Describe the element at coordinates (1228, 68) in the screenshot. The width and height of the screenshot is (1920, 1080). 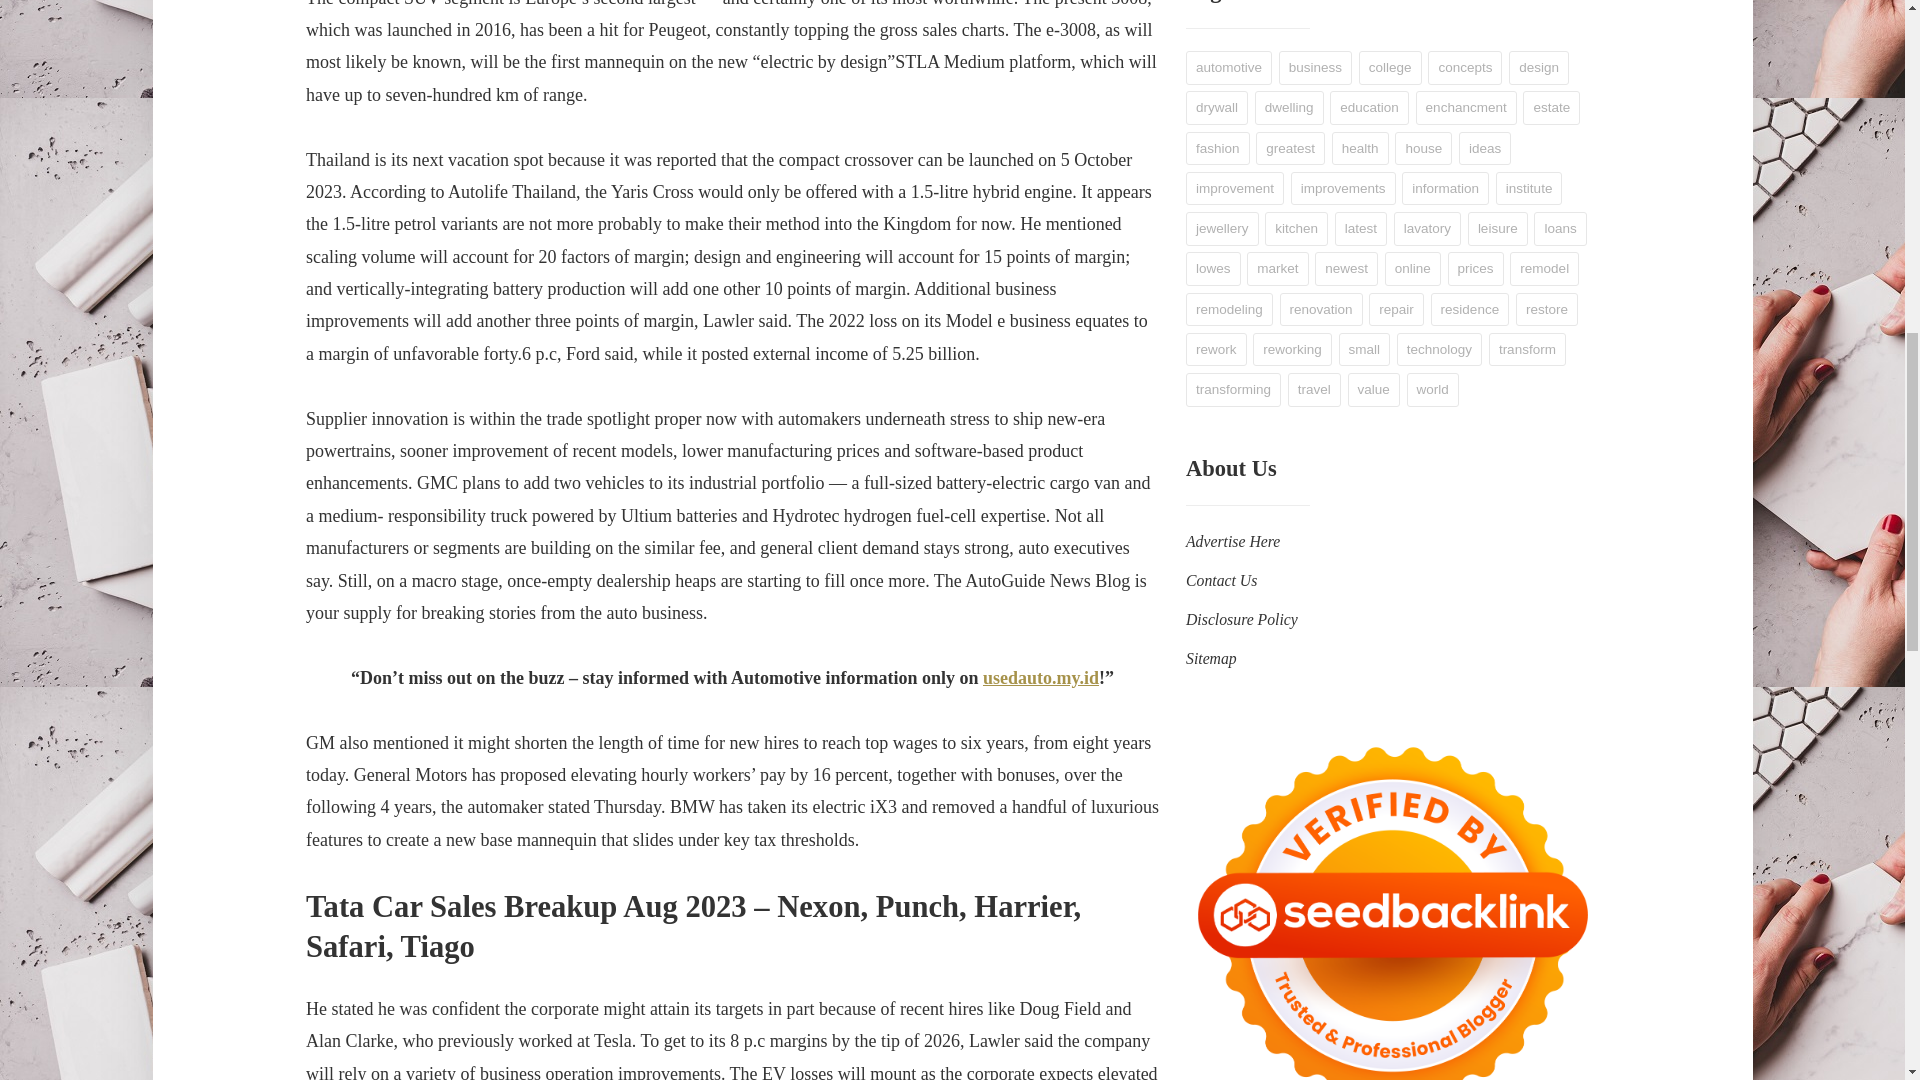
I see `automotive` at that location.